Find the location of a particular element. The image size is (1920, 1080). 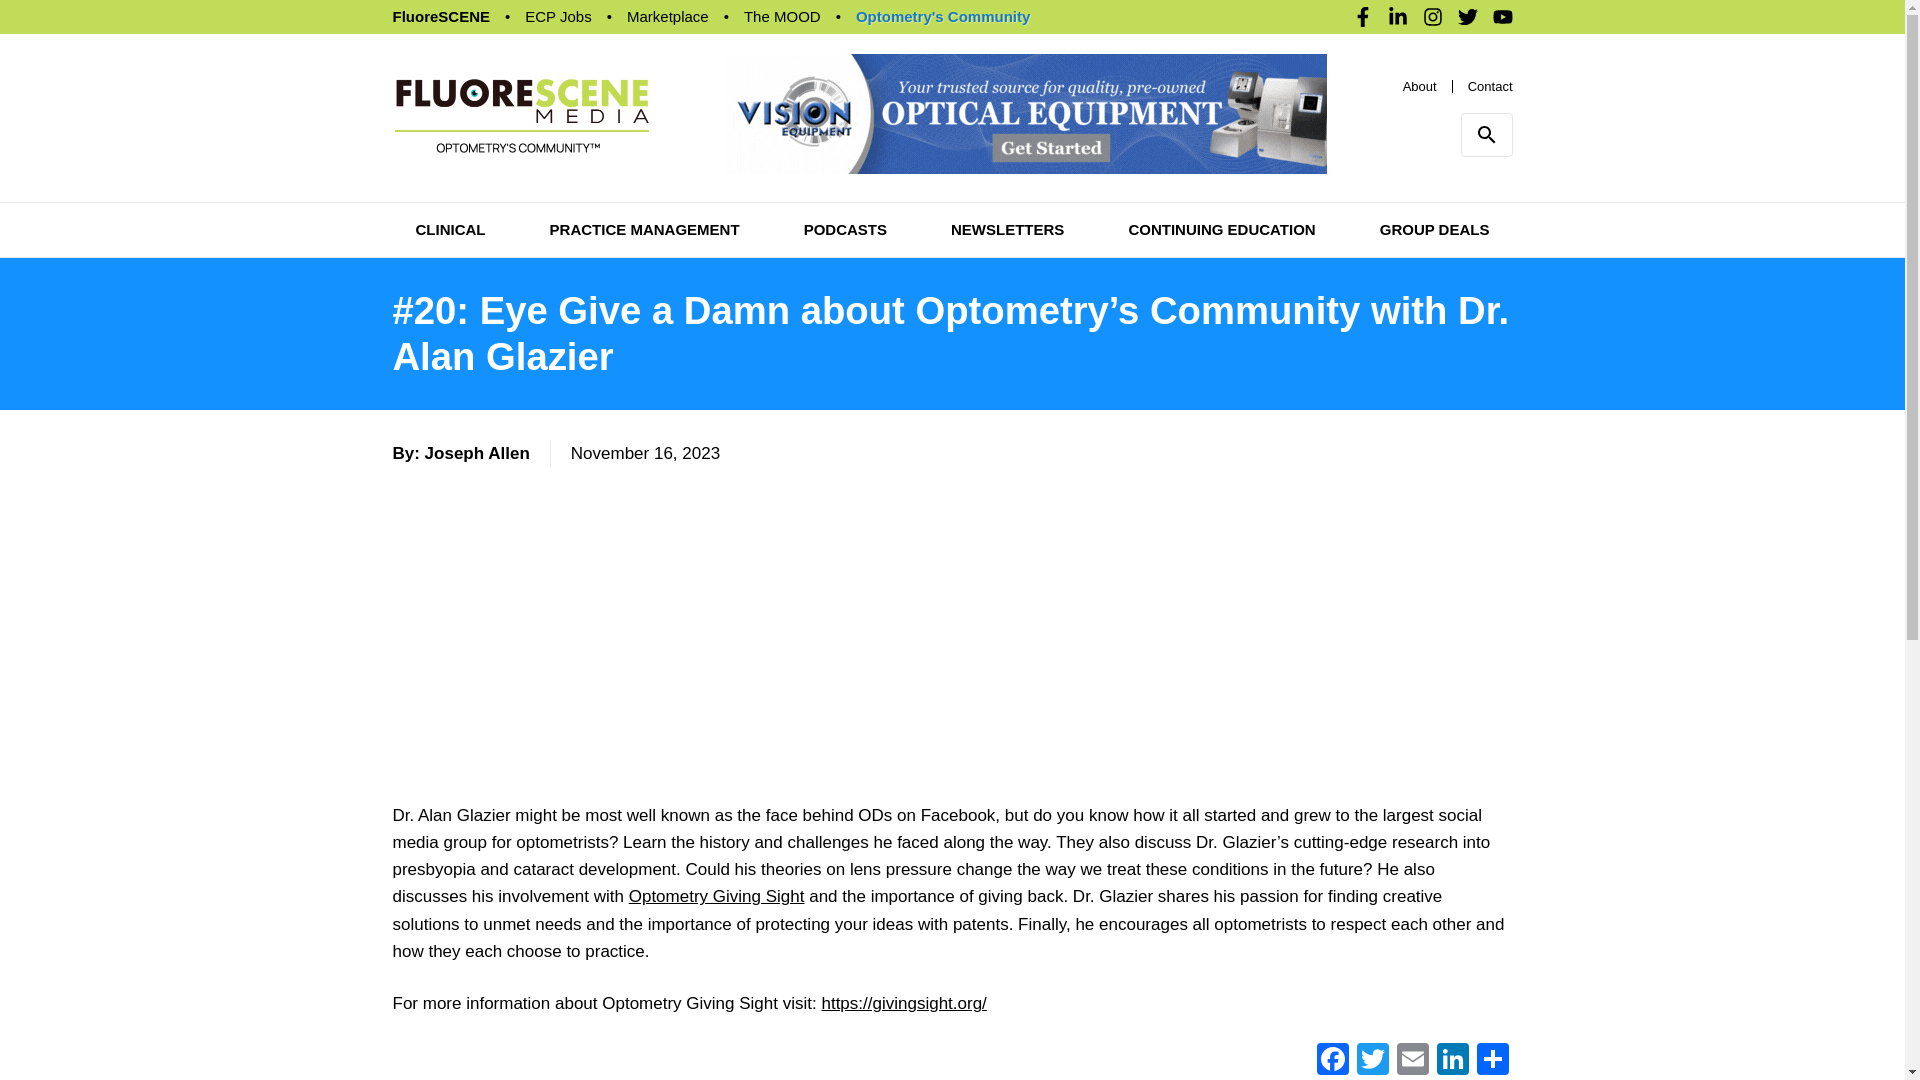

NEWSLETTERS is located at coordinates (1006, 230).